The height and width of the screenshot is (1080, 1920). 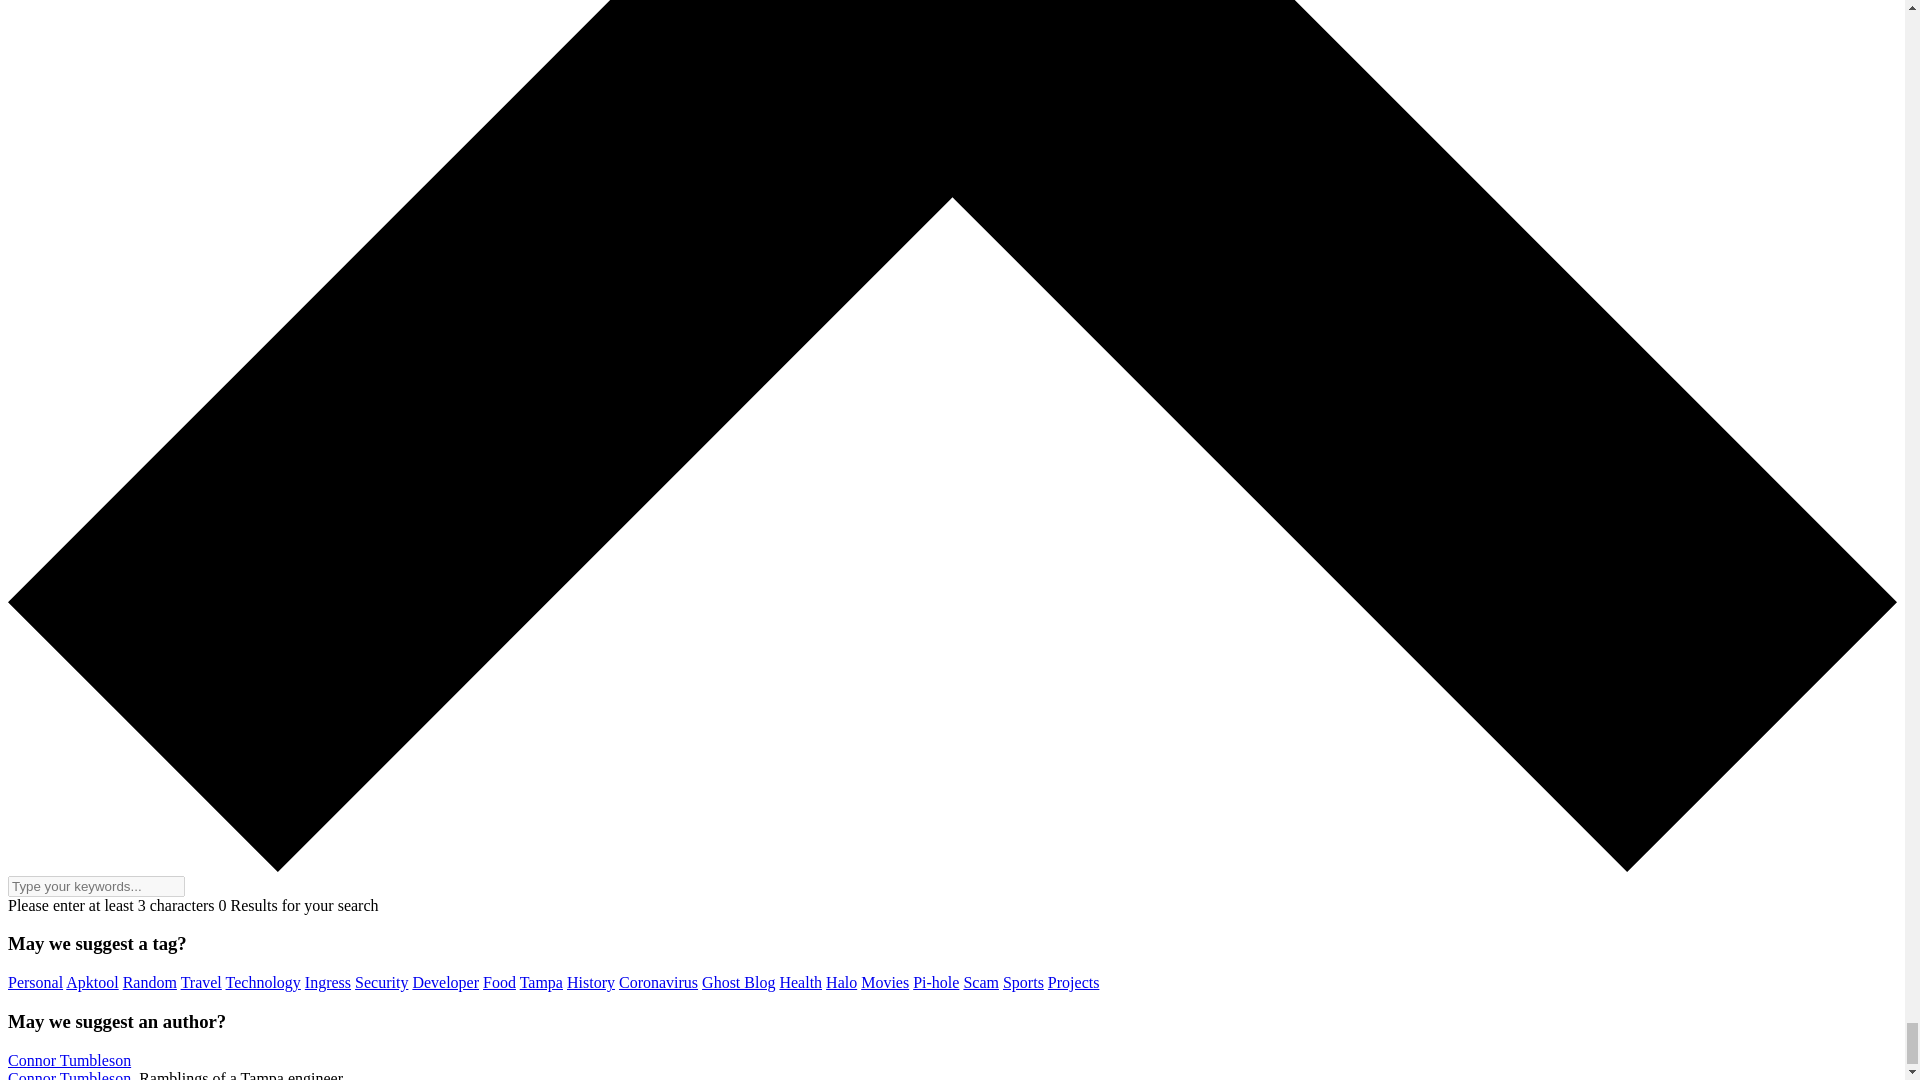 What do you see at coordinates (328, 982) in the screenshot?
I see `Ingress` at bounding box center [328, 982].